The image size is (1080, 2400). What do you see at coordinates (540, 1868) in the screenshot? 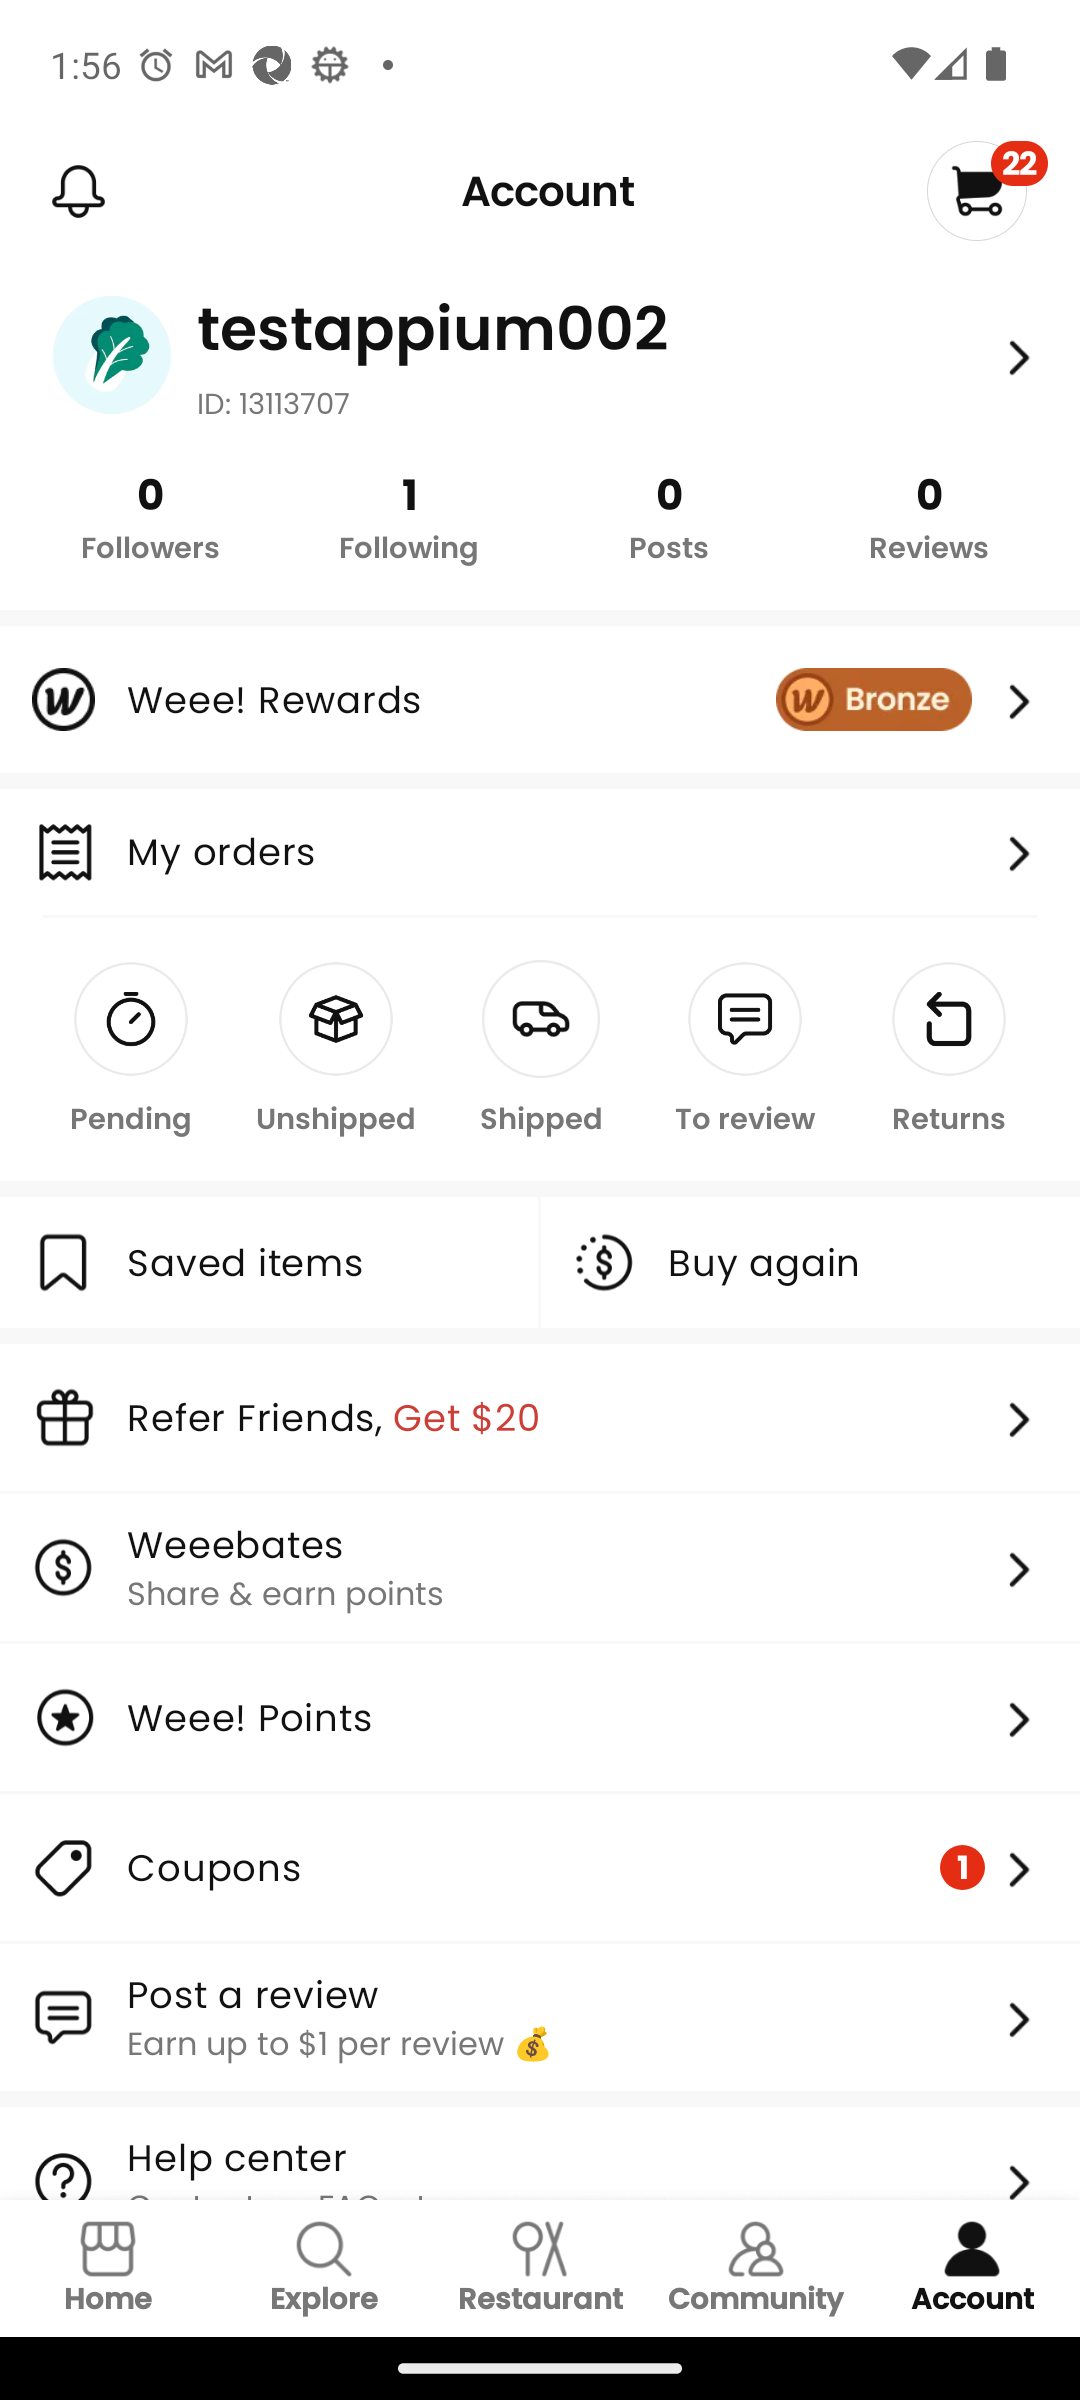
I see `Coupons 1` at bounding box center [540, 1868].